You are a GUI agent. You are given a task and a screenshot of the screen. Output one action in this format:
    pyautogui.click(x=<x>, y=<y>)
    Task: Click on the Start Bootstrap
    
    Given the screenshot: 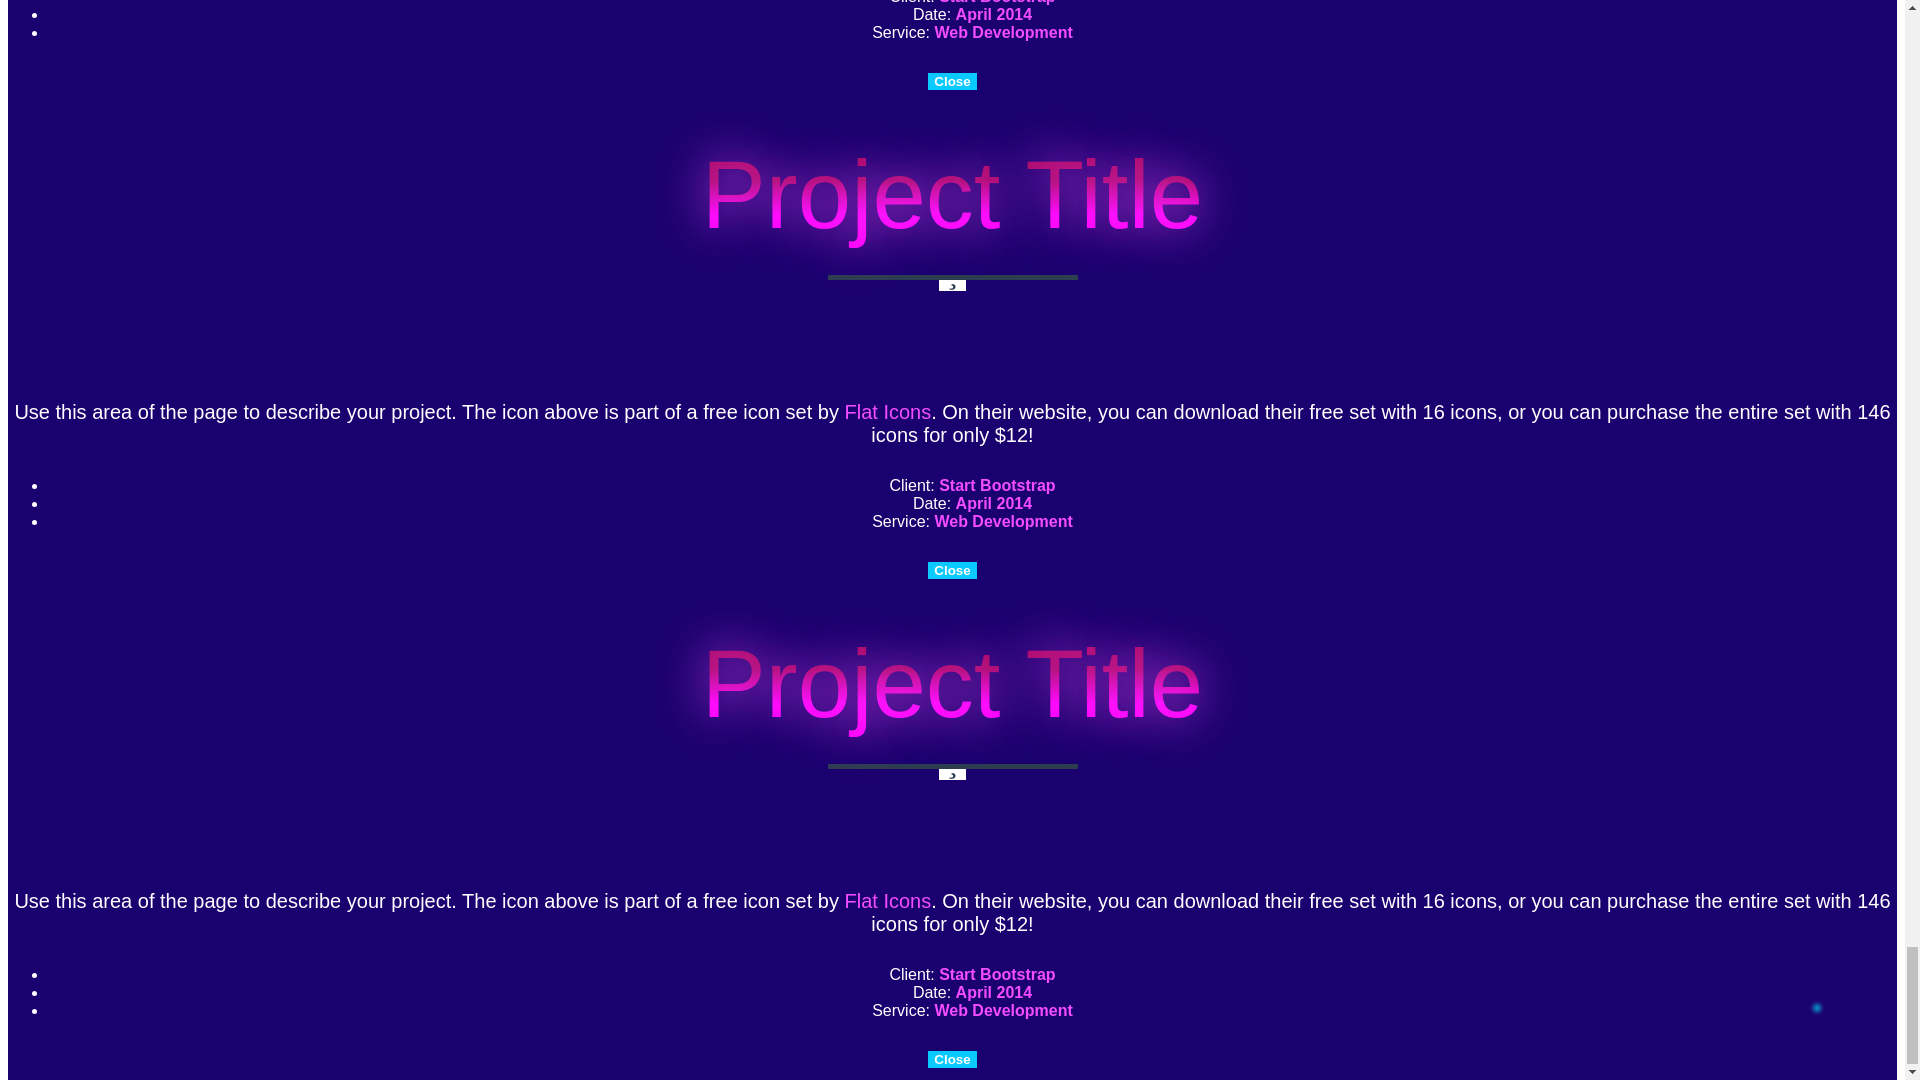 What is the action you would take?
    pyautogui.click(x=996, y=2)
    